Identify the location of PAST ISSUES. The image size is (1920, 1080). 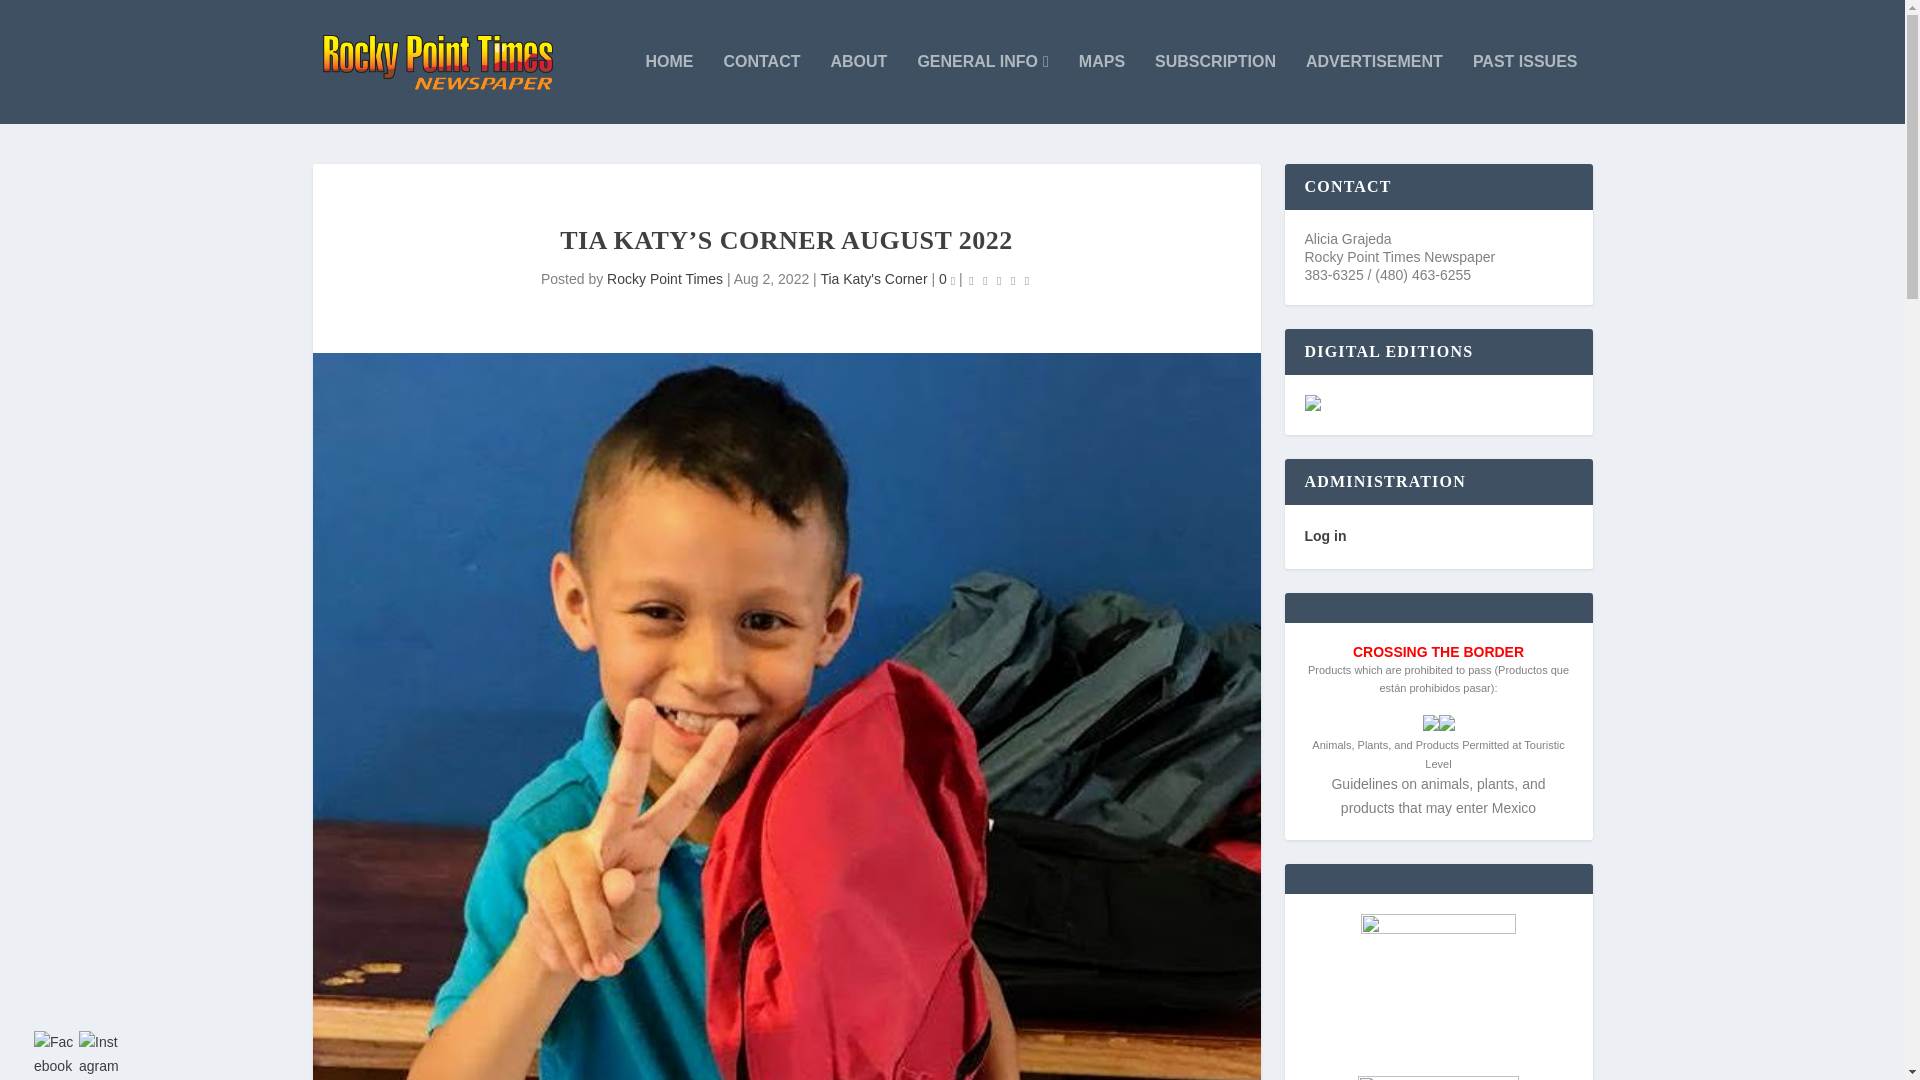
(1525, 89).